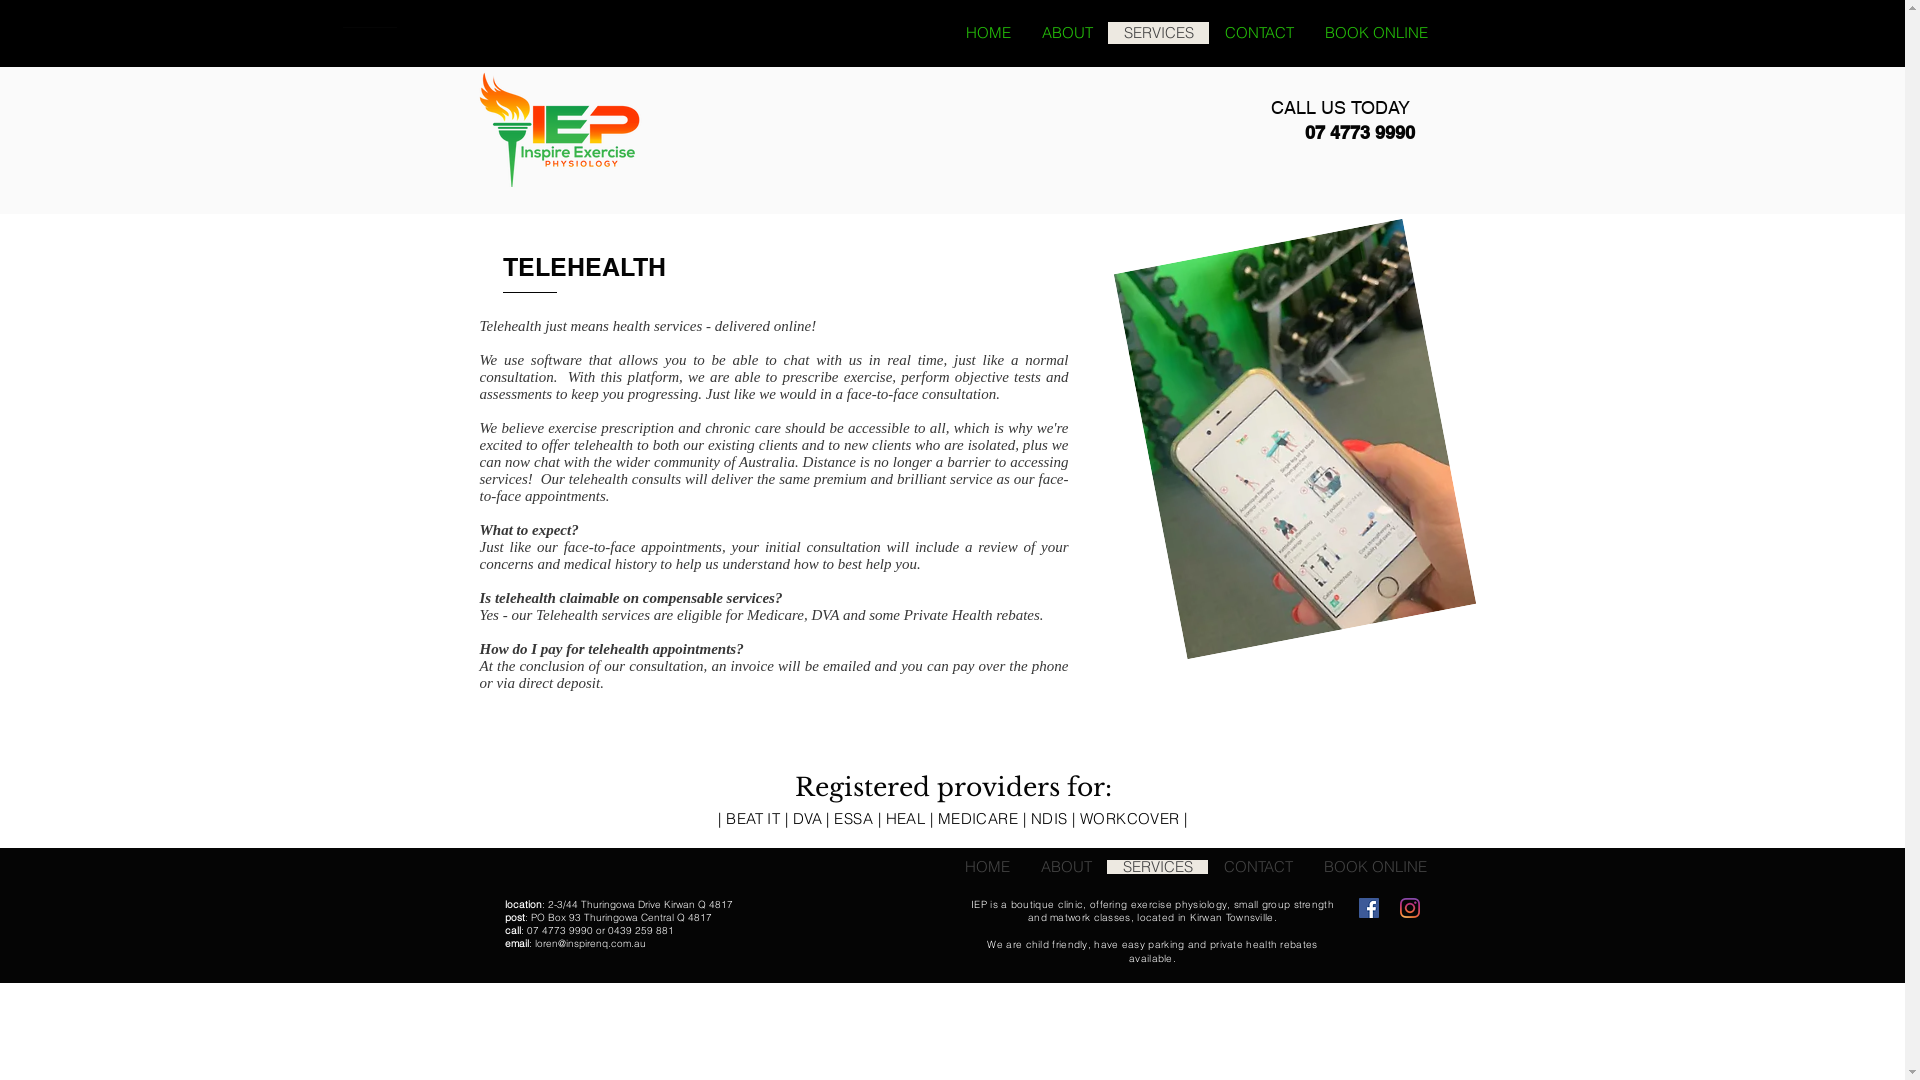 The width and height of the screenshot is (1920, 1080). I want to click on IEP_PA4.jpg, so click(1260, 415).